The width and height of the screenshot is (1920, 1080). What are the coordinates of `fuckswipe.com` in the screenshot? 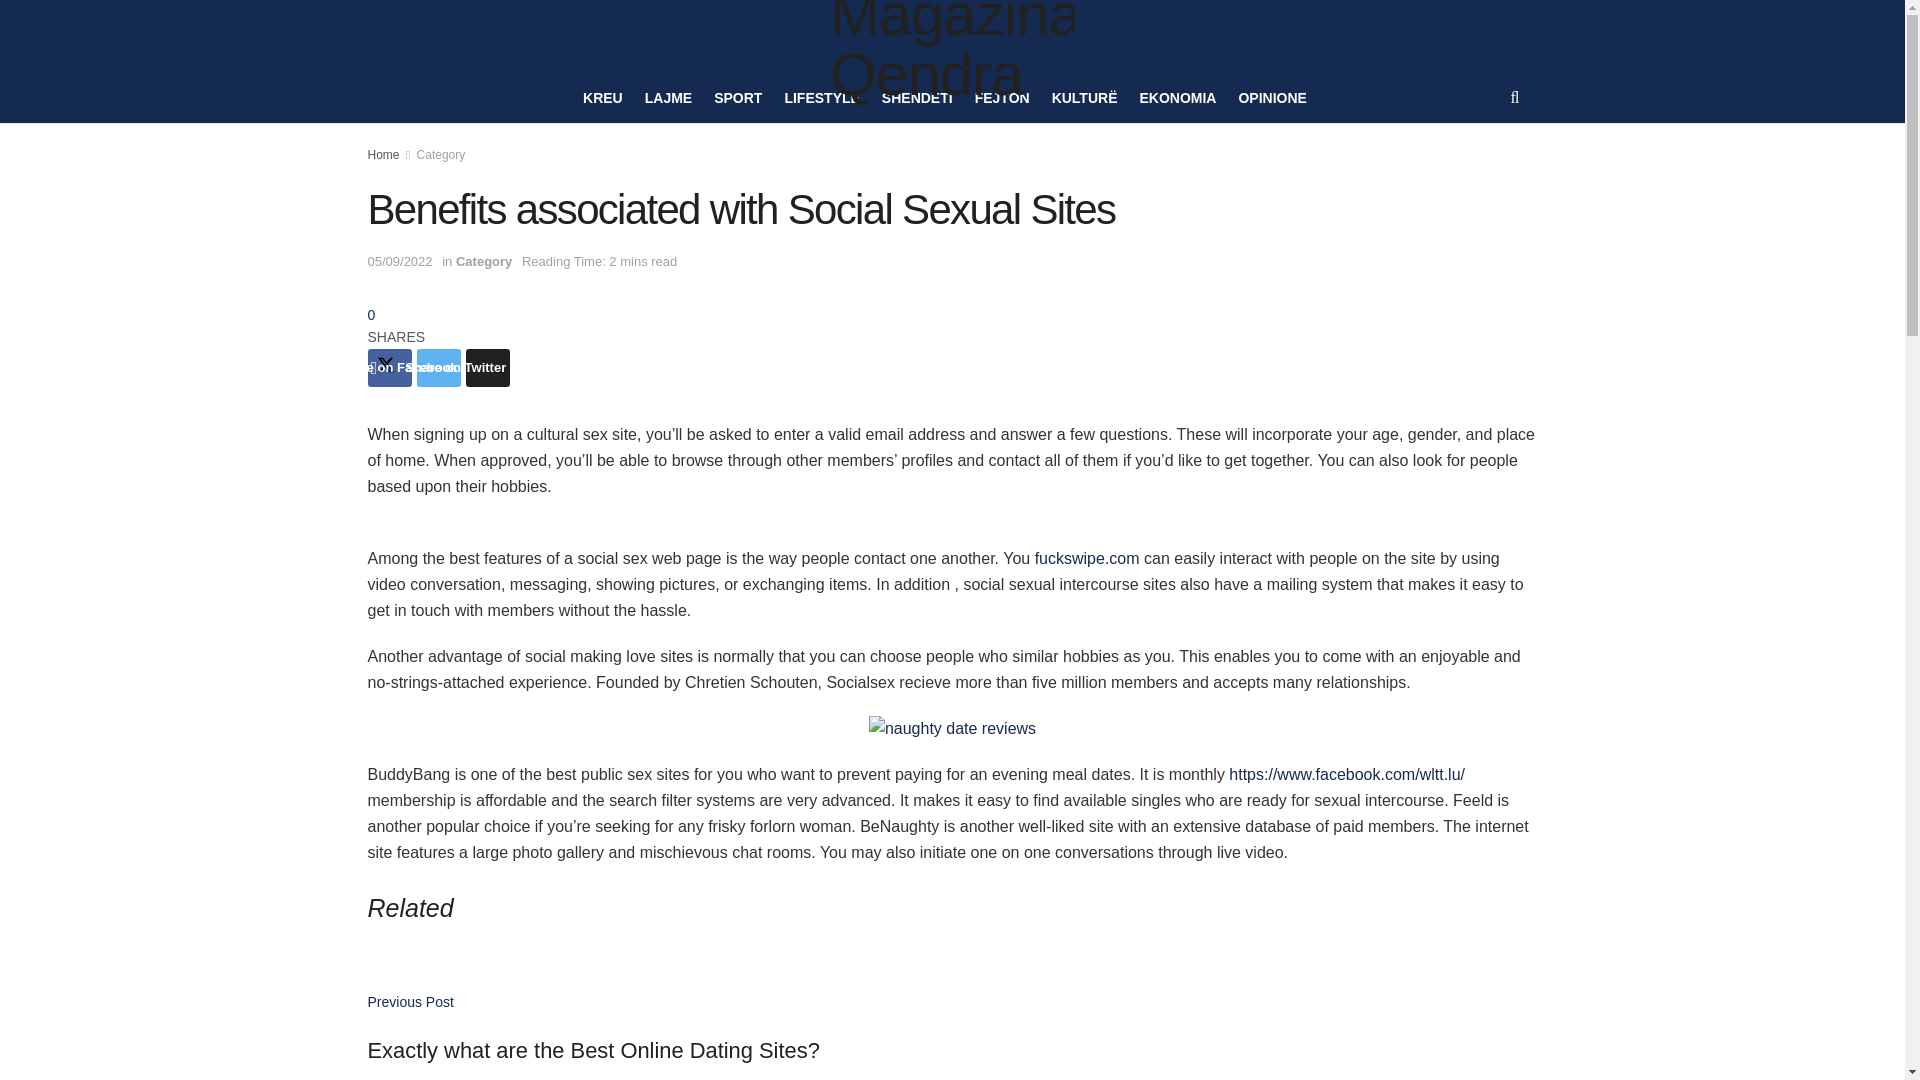 It's located at (1087, 558).